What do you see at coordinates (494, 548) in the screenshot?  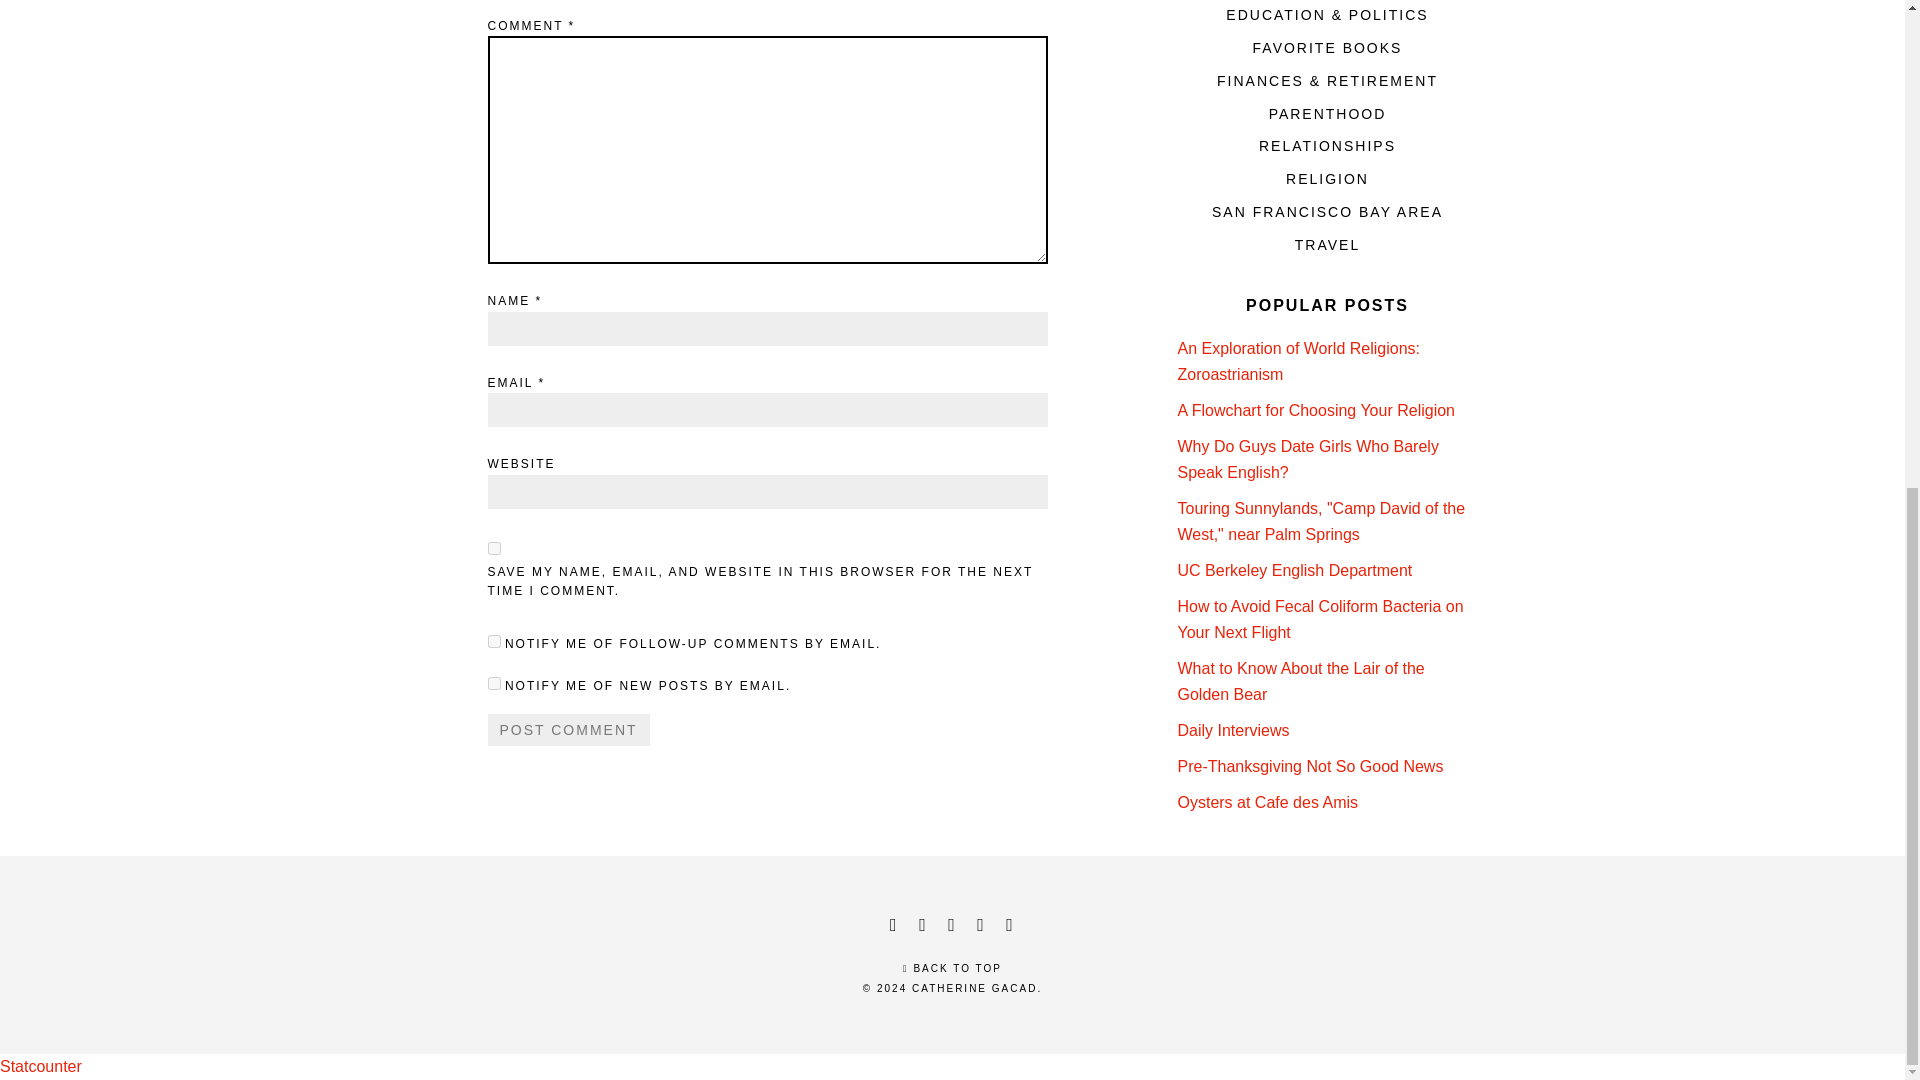 I see `yes` at bounding box center [494, 548].